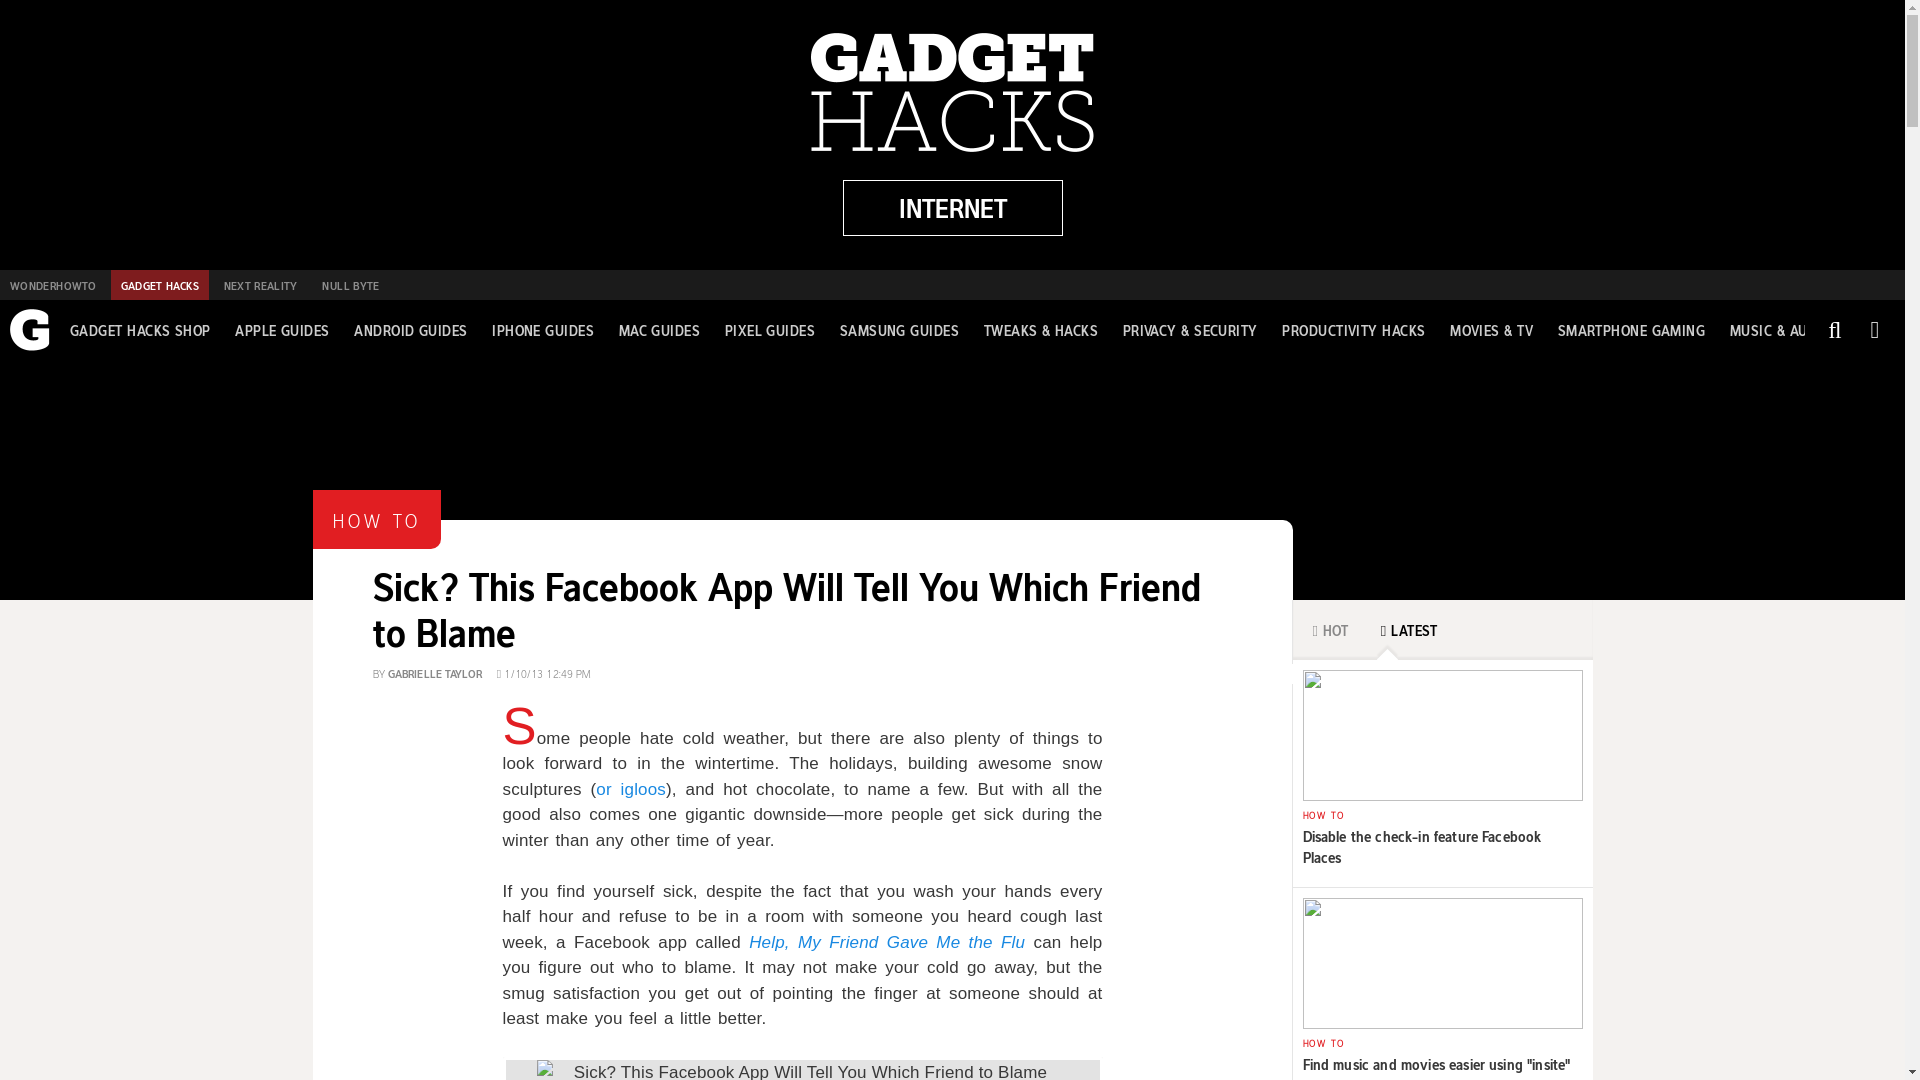 This screenshot has width=1920, height=1080. What do you see at coordinates (886, 942) in the screenshot?
I see `Help, My Friend Gave Me the Flu` at bounding box center [886, 942].